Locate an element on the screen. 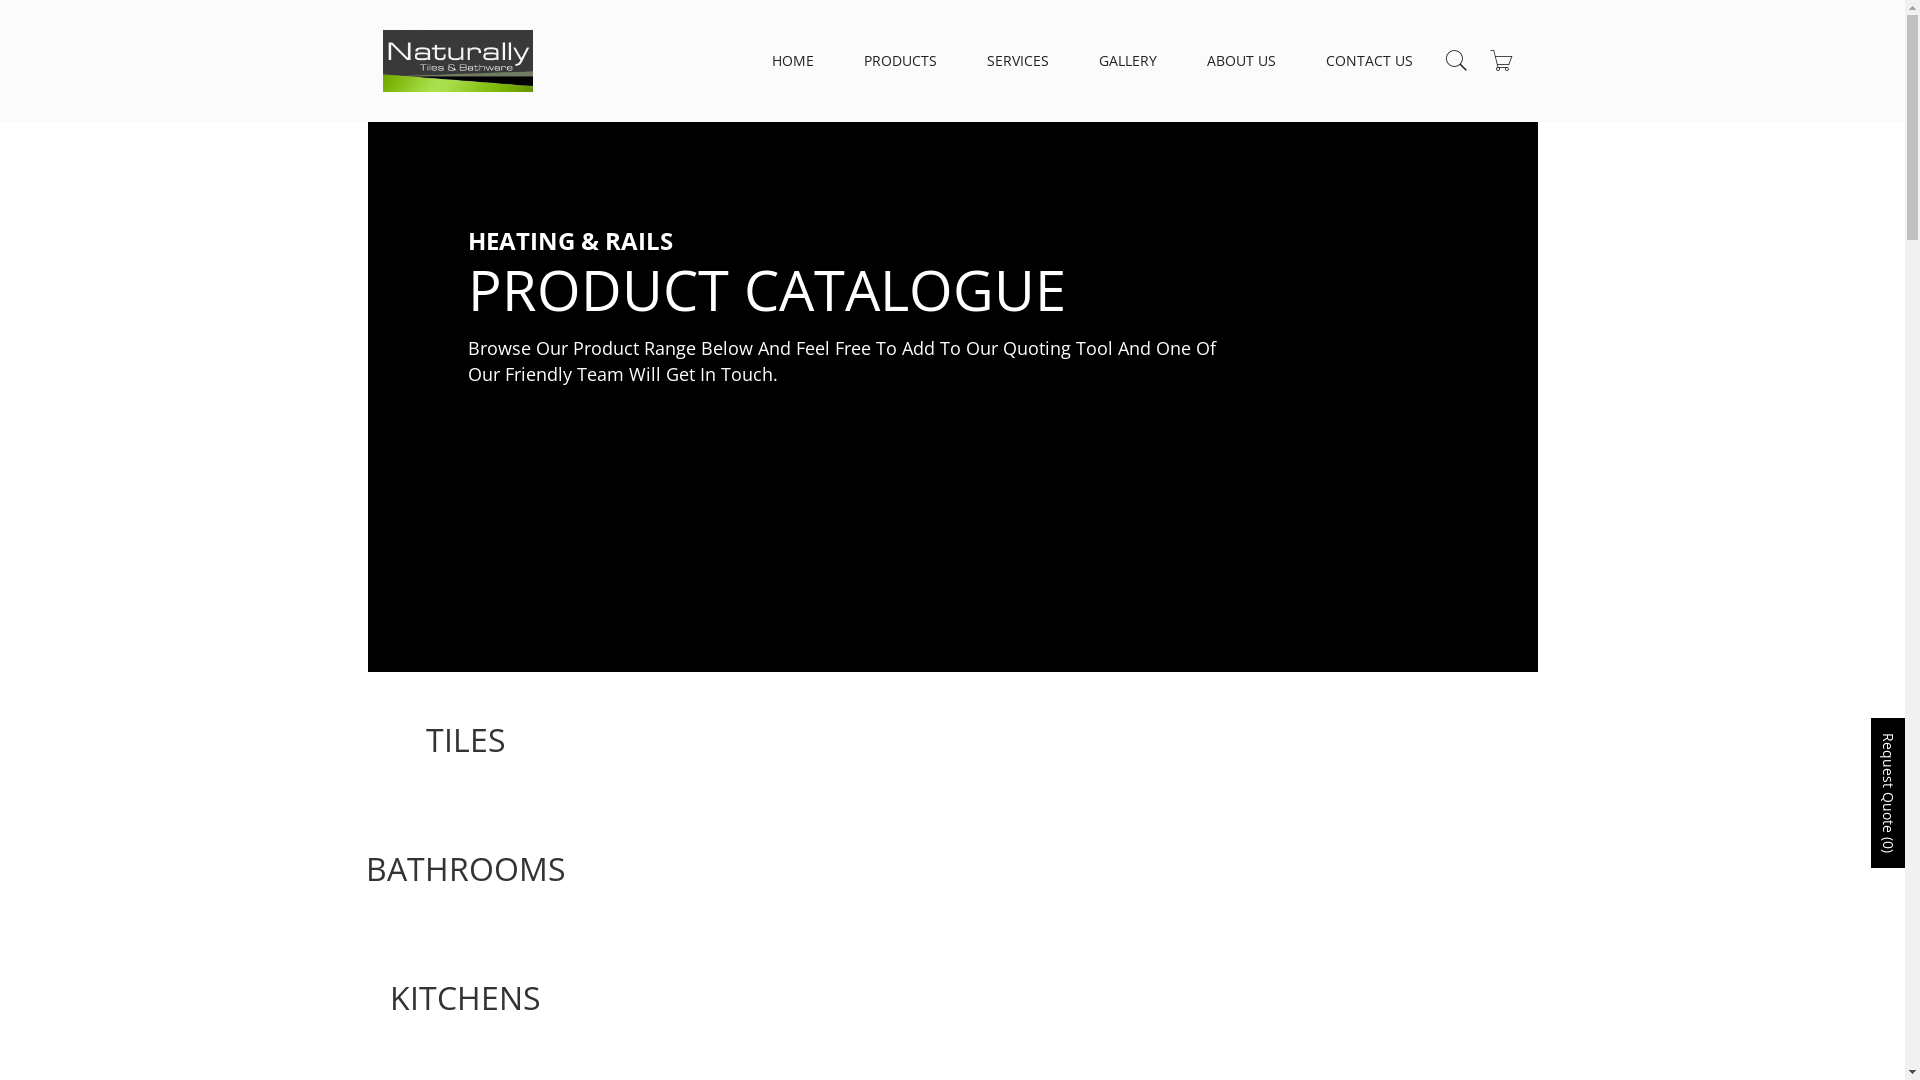 This screenshot has width=1920, height=1080. KITCHENS is located at coordinates (466, 998).